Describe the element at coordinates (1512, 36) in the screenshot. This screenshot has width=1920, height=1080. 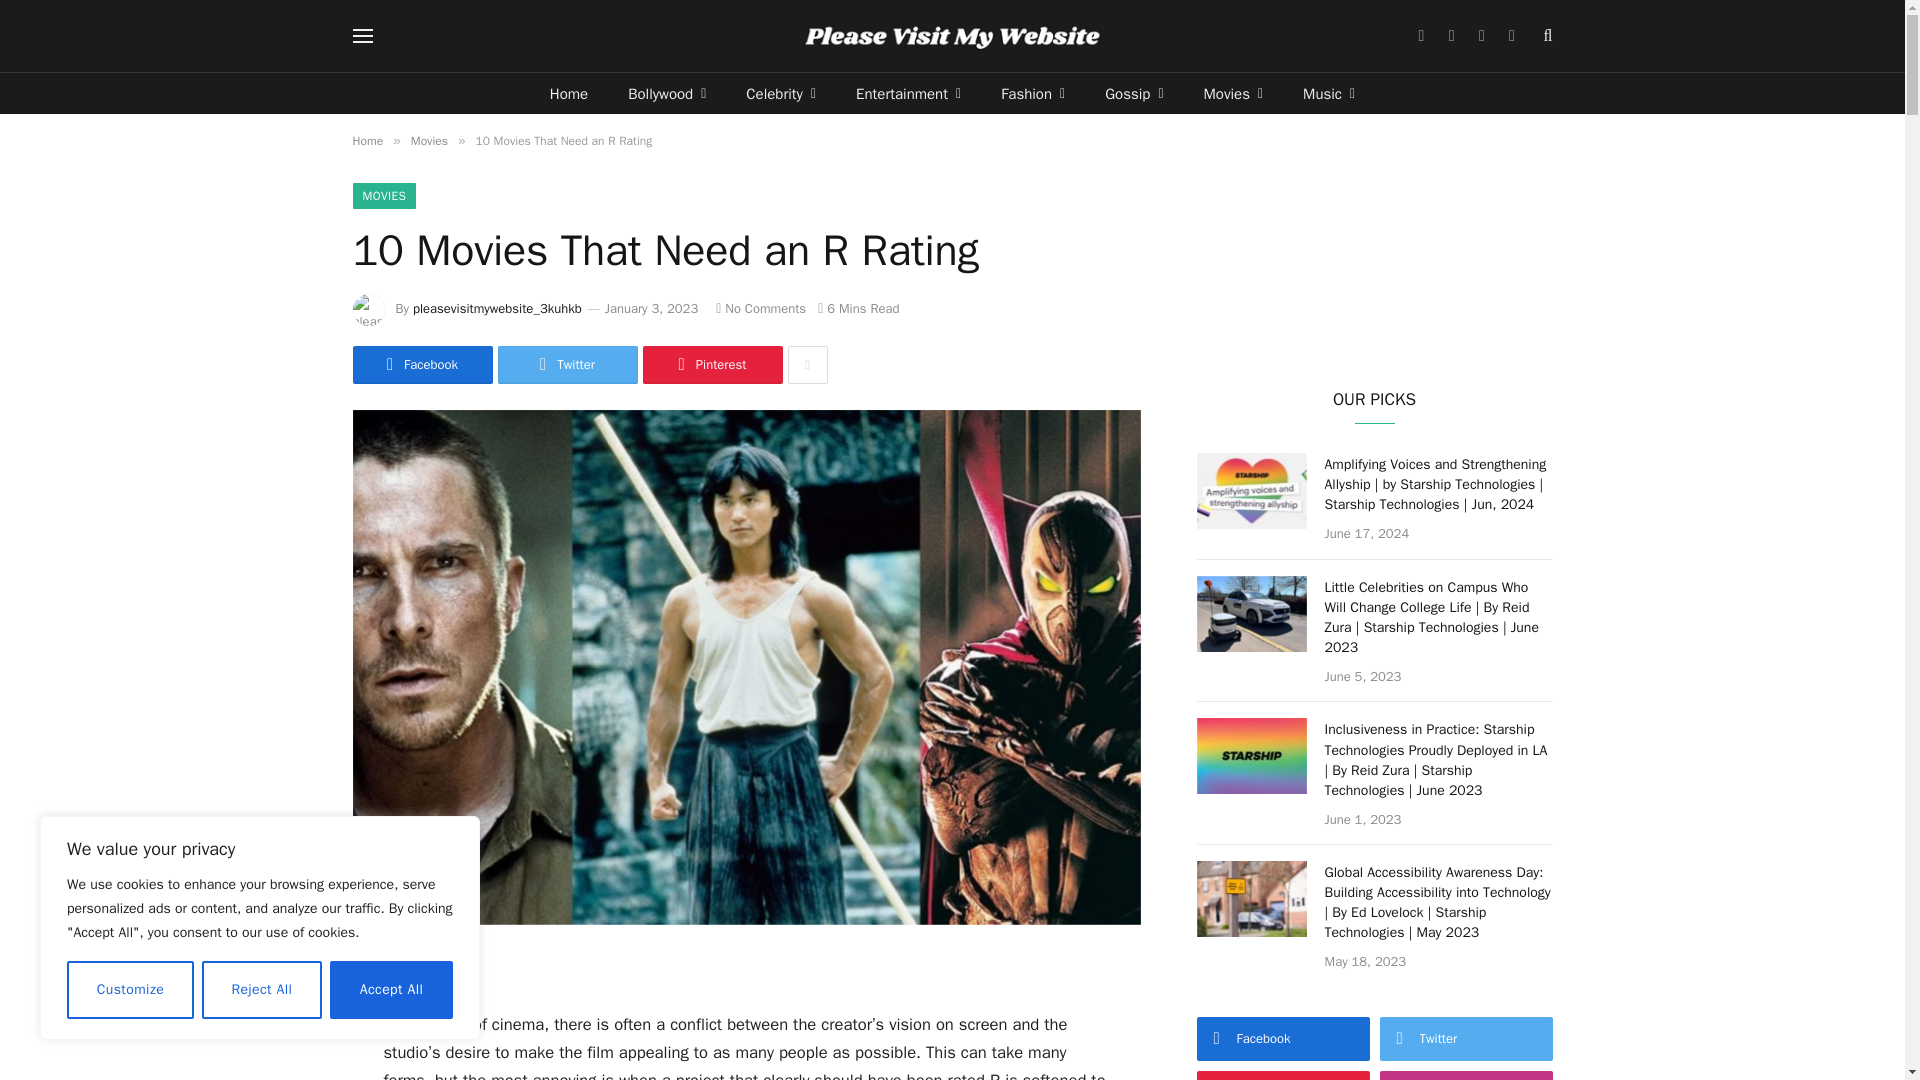
I see `YouTube` at that location.